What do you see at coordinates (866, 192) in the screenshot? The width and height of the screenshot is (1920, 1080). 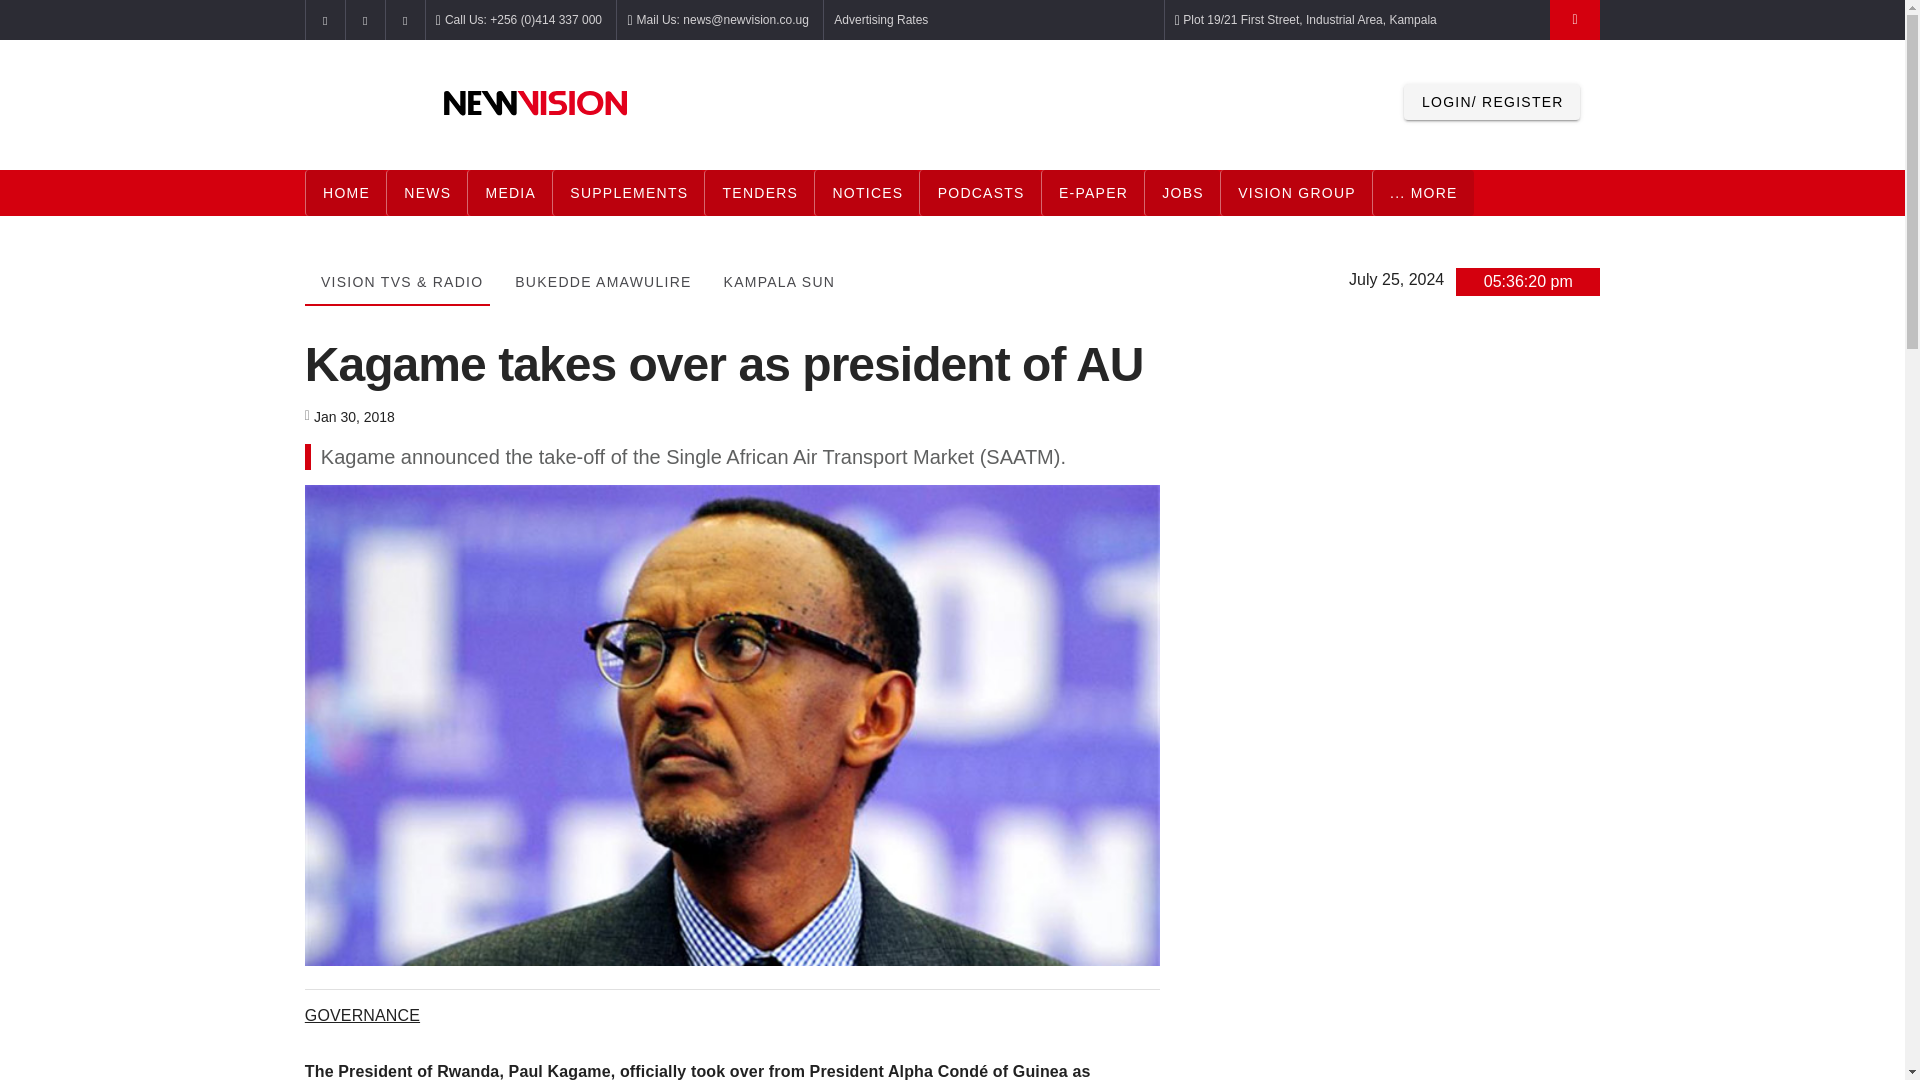 I see `NOTICES` at bounding box center [866, 192].